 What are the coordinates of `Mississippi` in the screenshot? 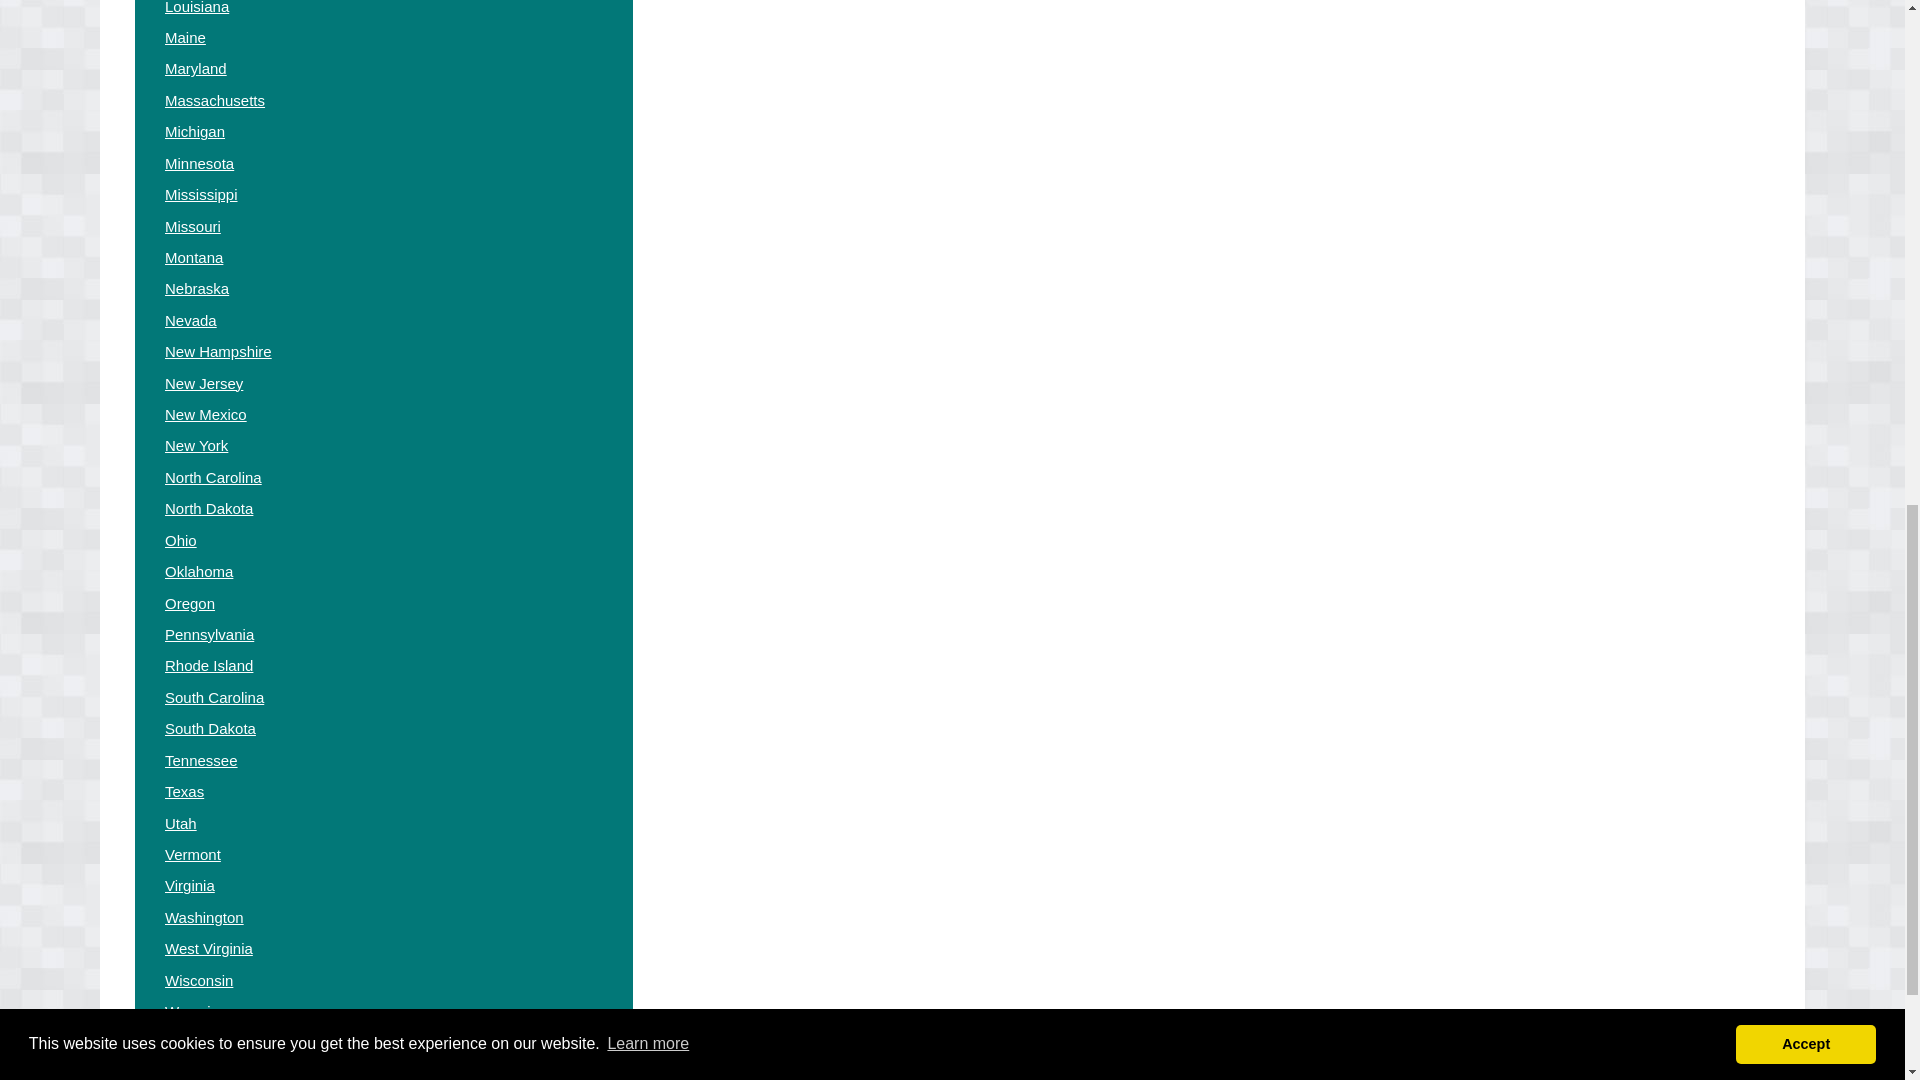 It's located at (202, 194).